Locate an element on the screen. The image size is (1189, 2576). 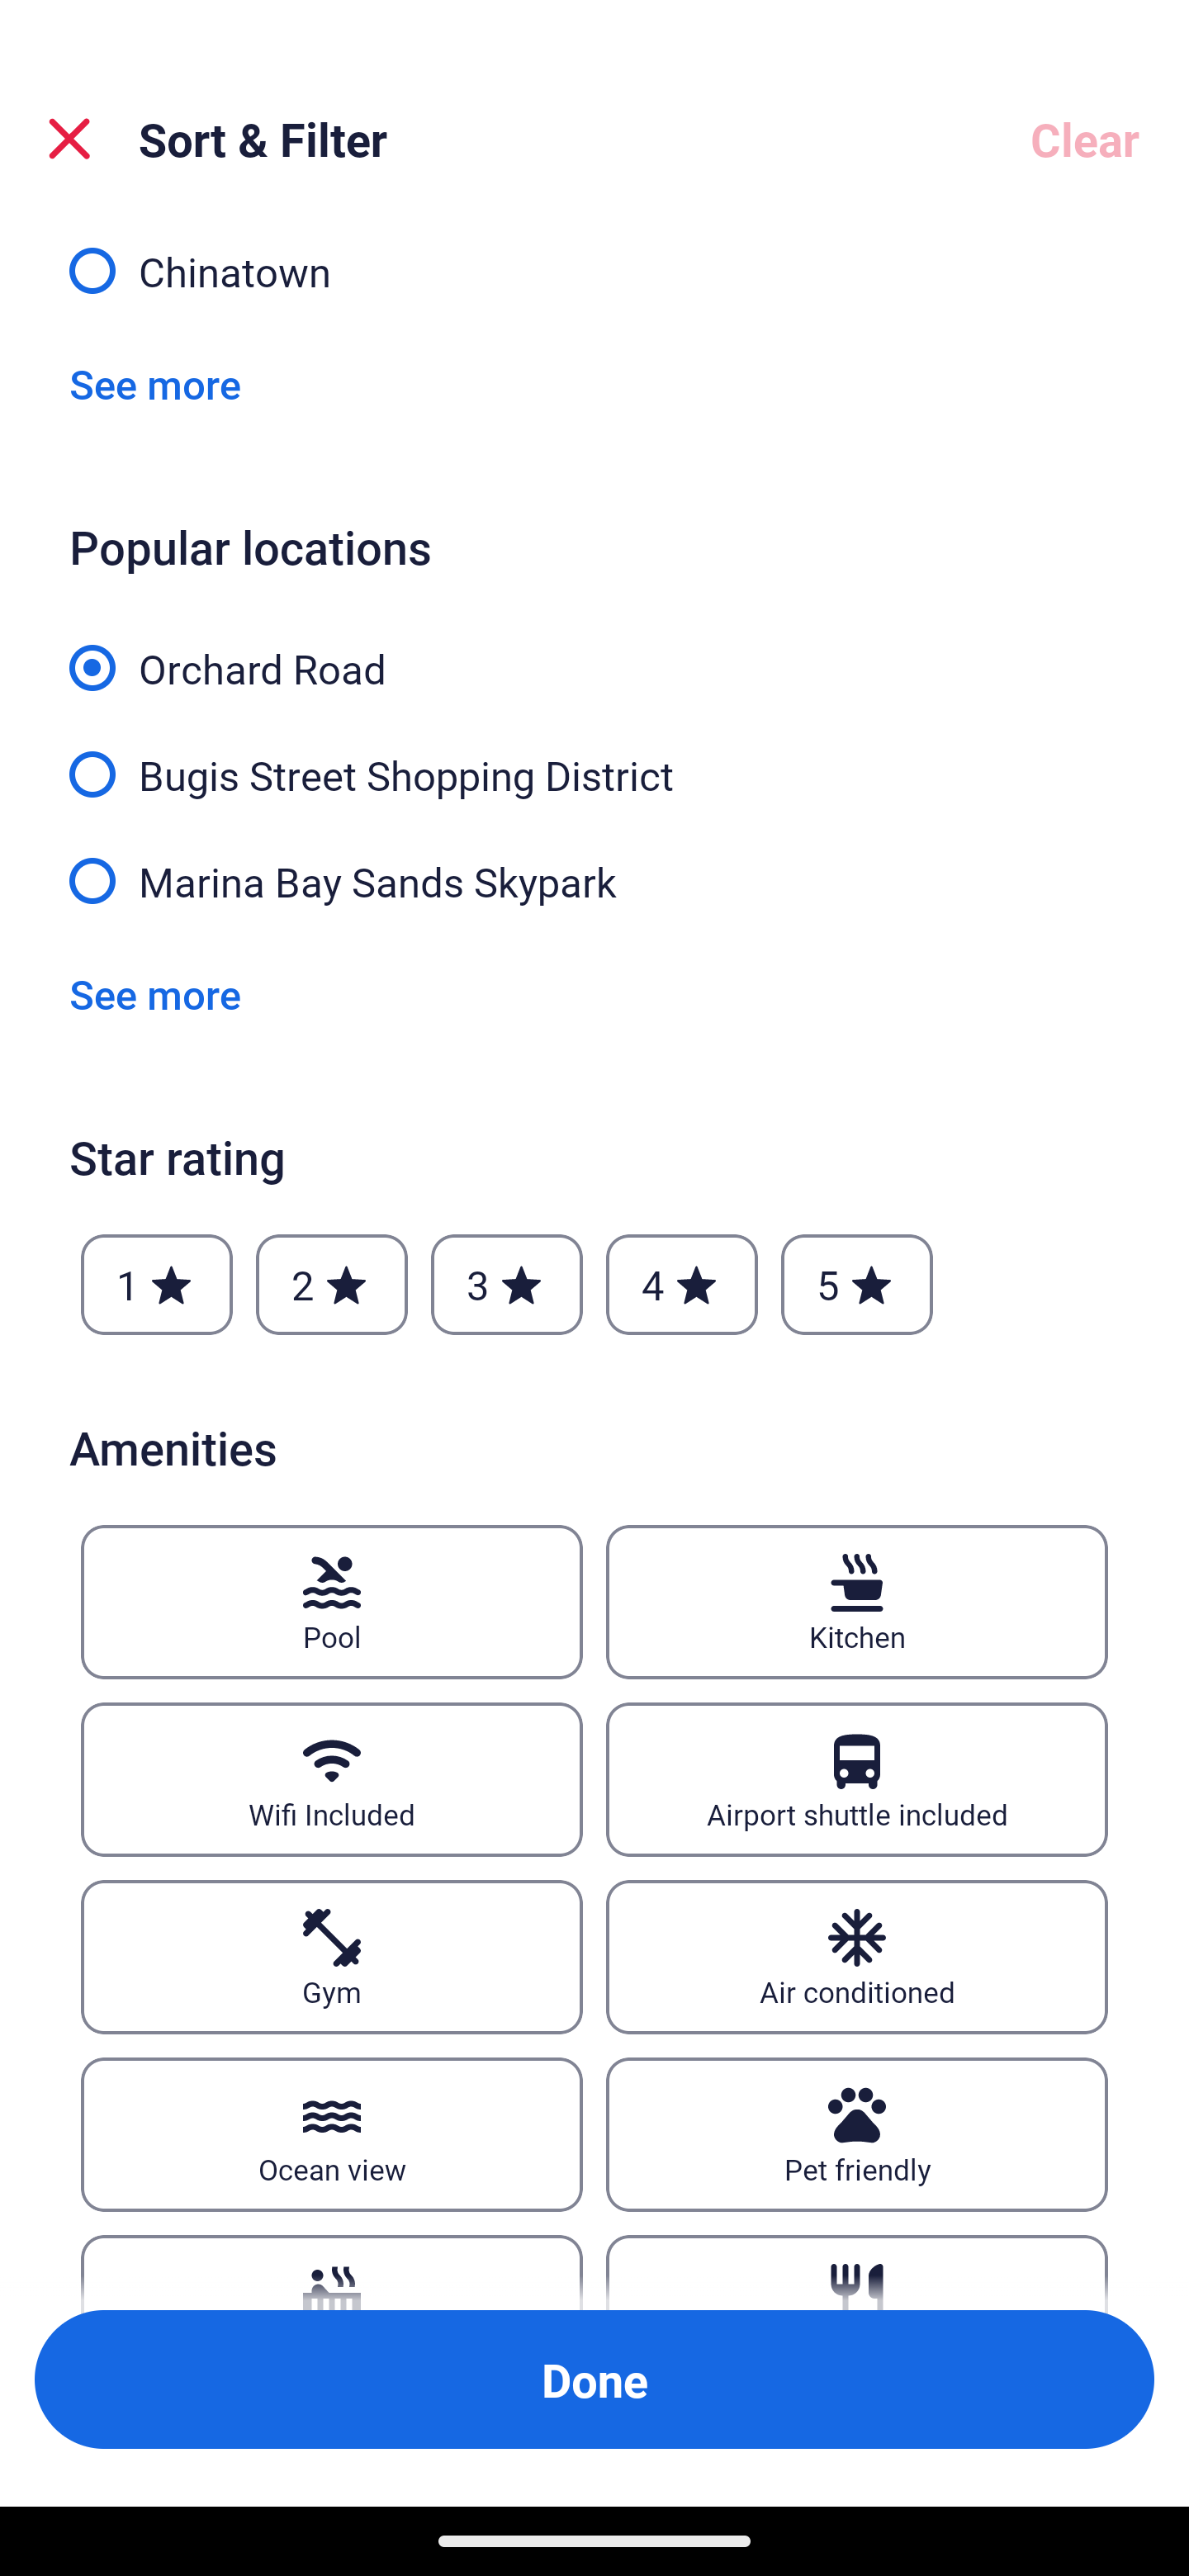
Wifi Included is located at coordinates (331, 1780).